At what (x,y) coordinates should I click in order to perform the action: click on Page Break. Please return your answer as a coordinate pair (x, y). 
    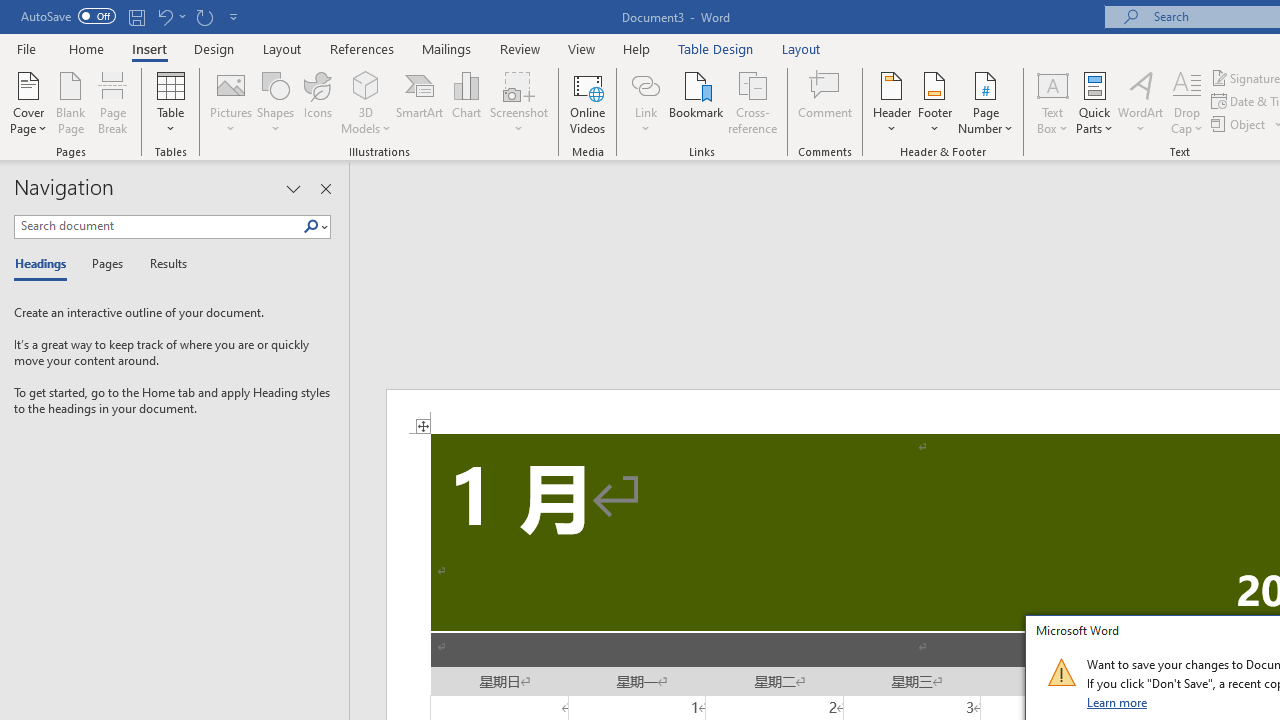
    Looking at the image, I should click on (113, 102).